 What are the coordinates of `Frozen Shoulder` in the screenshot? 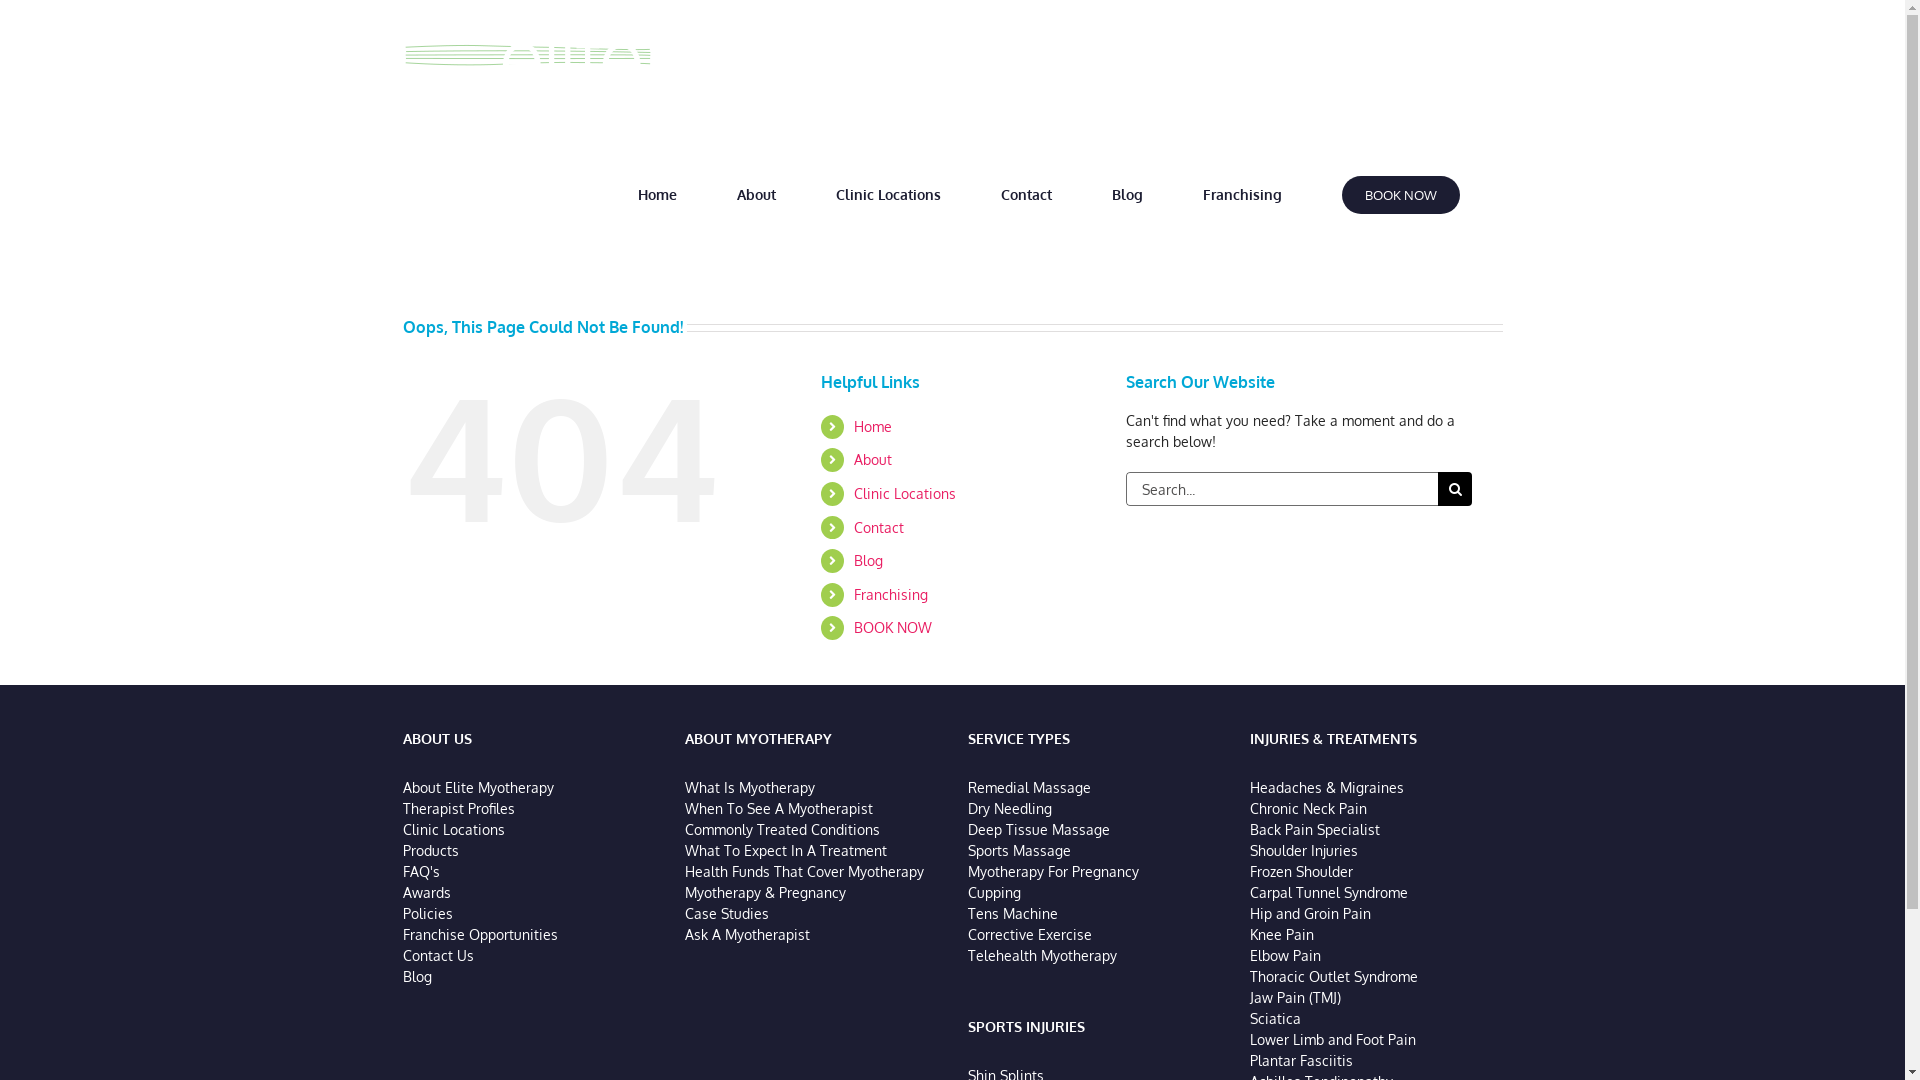 It's located at (1302, 872).